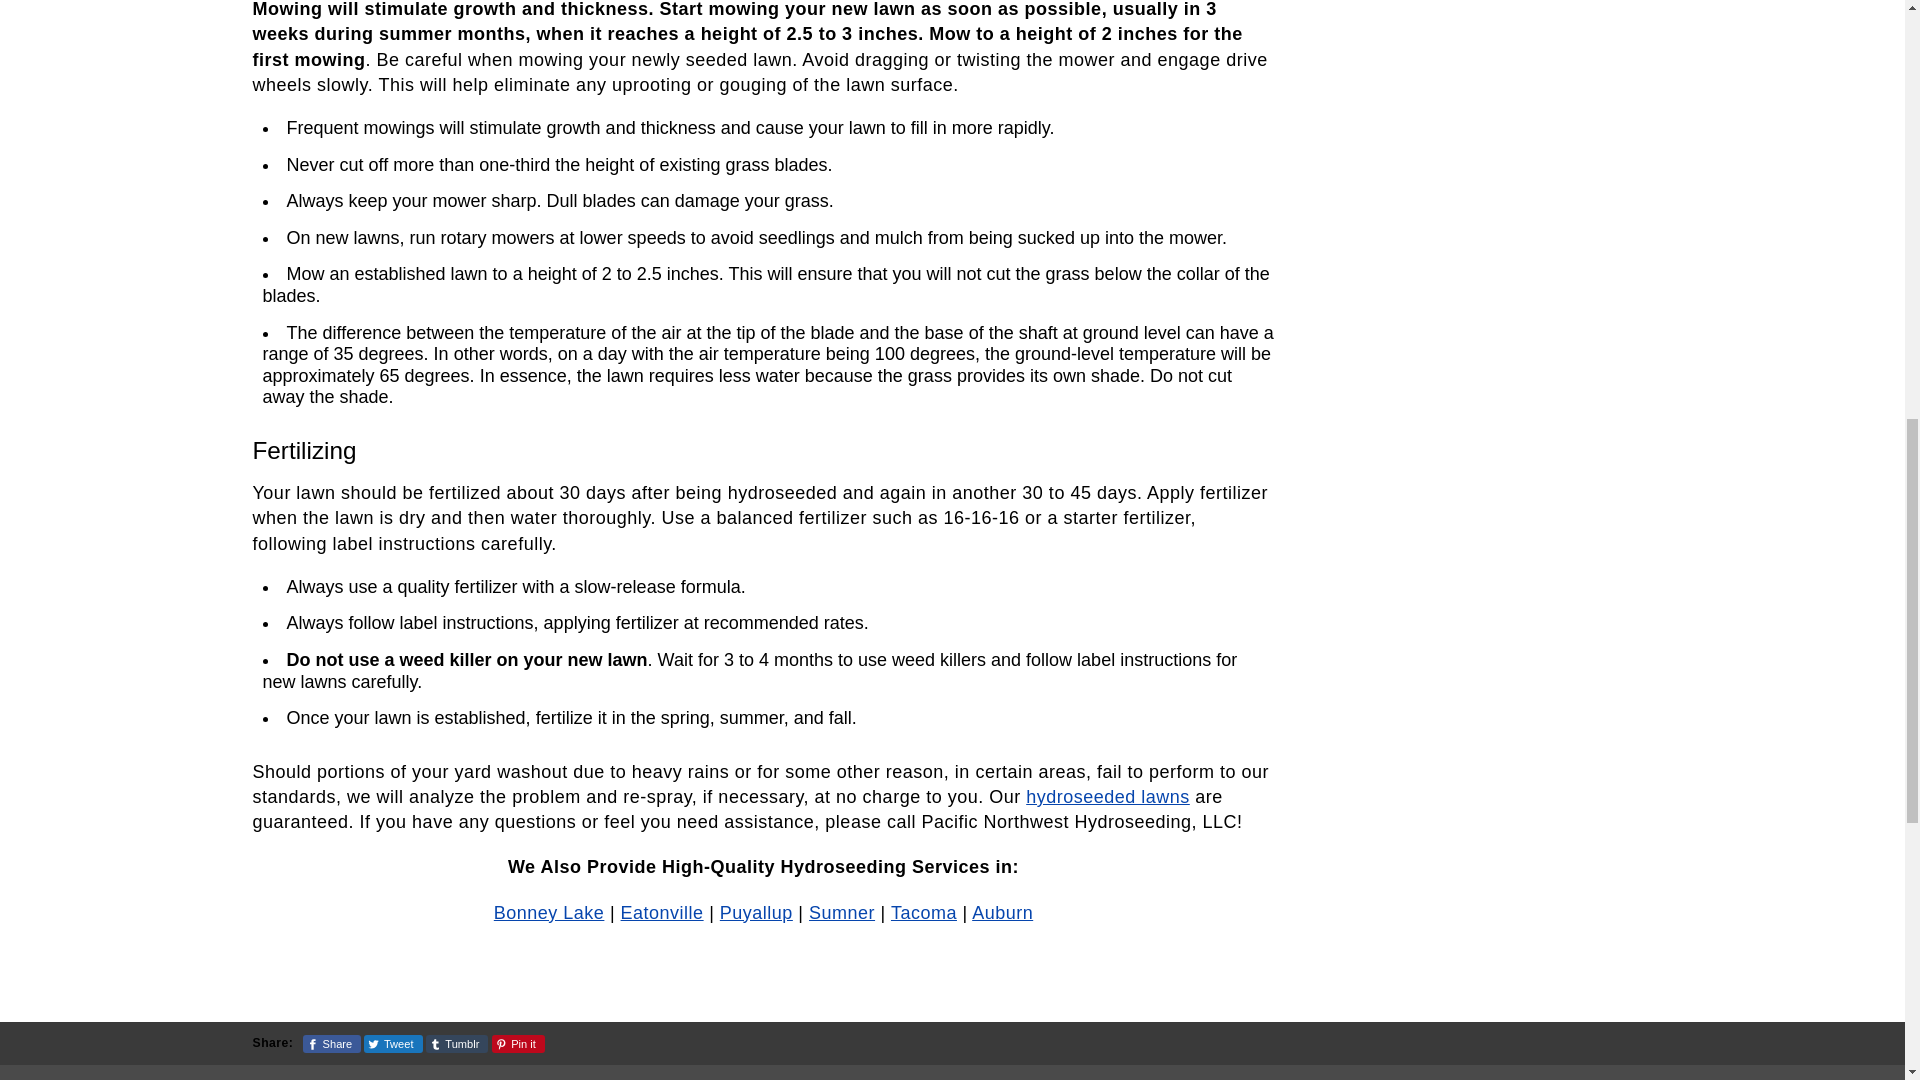  What do you see at coordinates (662, 912) in the screenshot?
I see `Eatonville` at bounding box center [662, 912].